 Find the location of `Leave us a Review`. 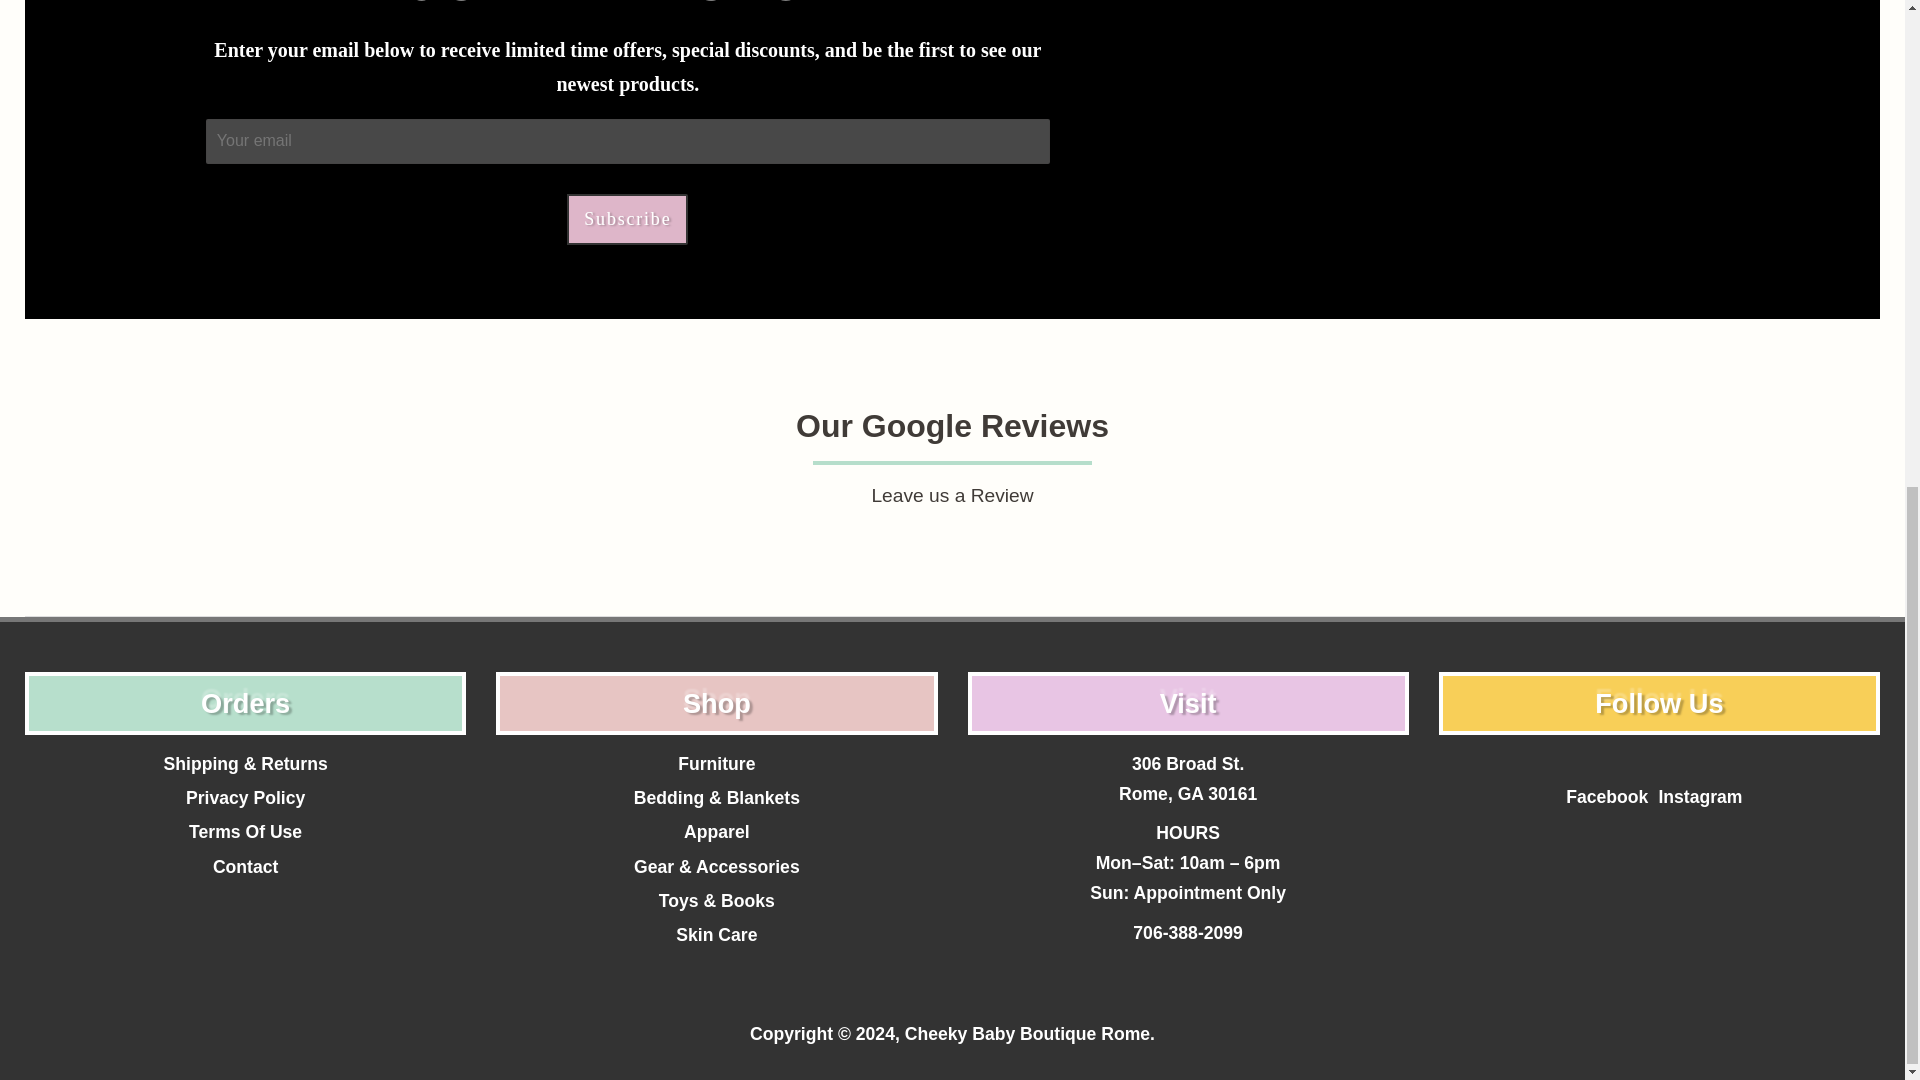

Leave us a Review is located at coordinates (952, 496).